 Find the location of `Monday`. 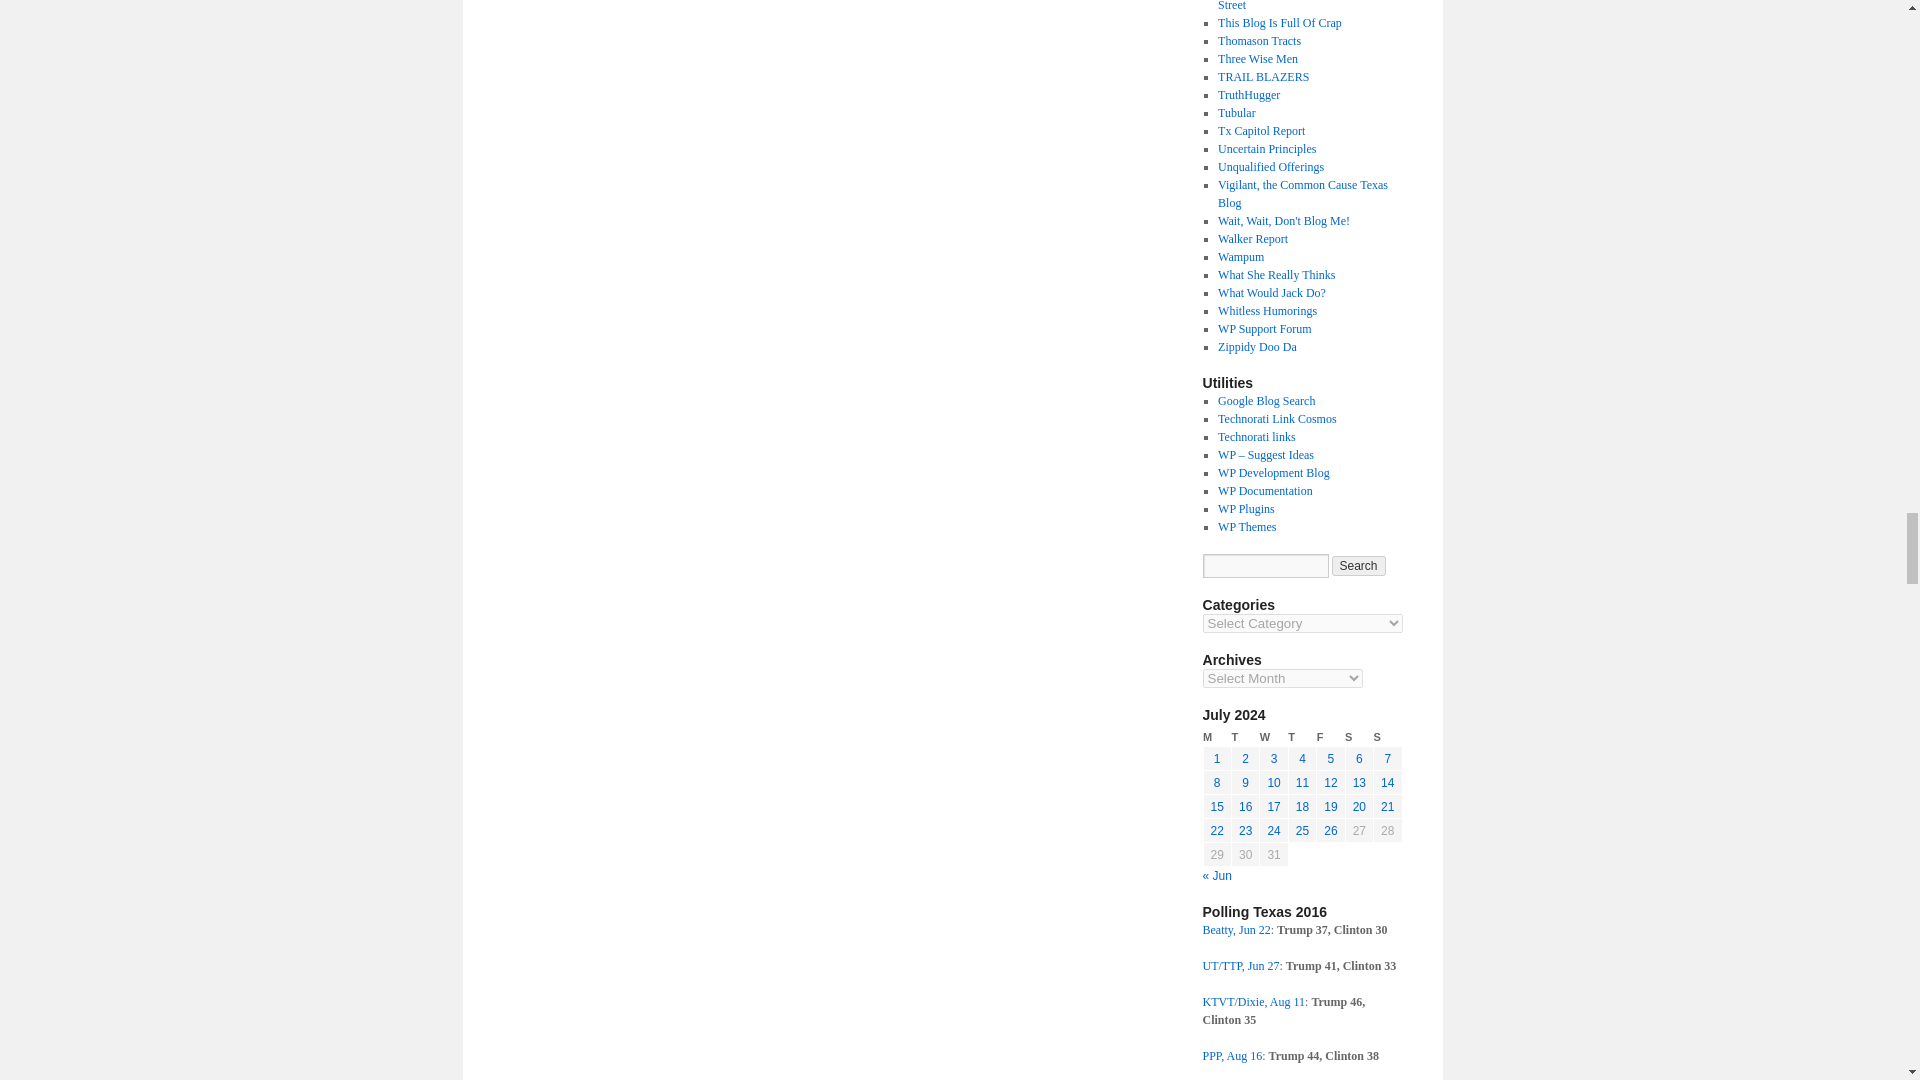

Monday is located at coordinates (1216, 737).